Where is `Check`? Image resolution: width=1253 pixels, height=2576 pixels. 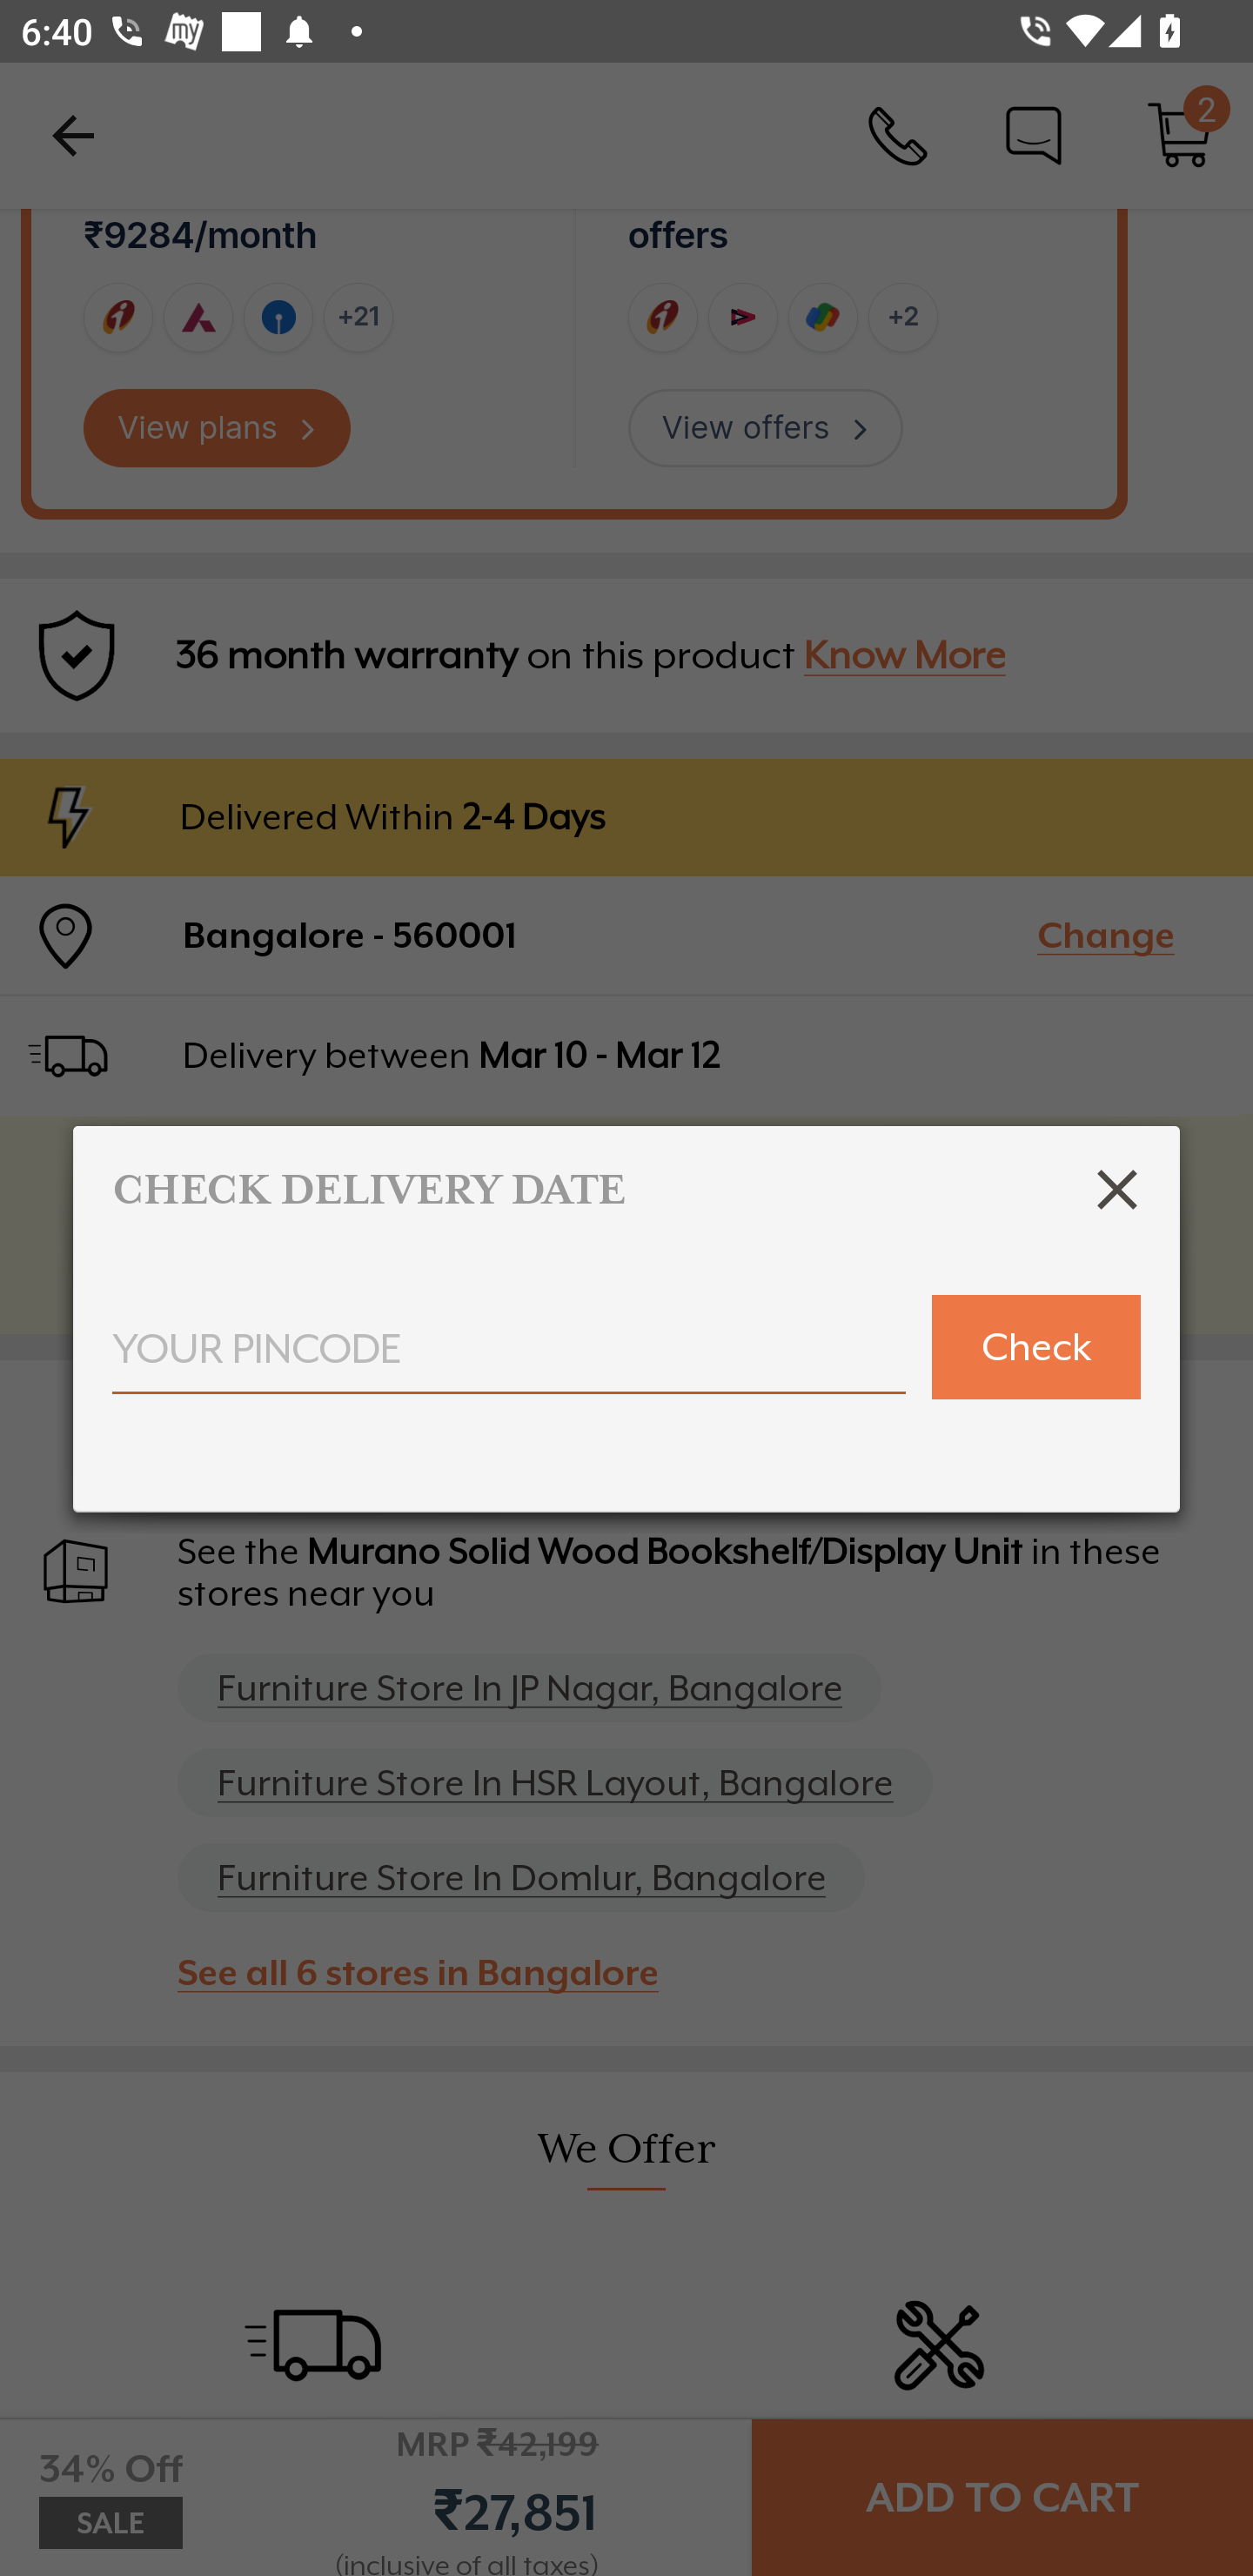
Check is located at coordinates (1035, 1347).